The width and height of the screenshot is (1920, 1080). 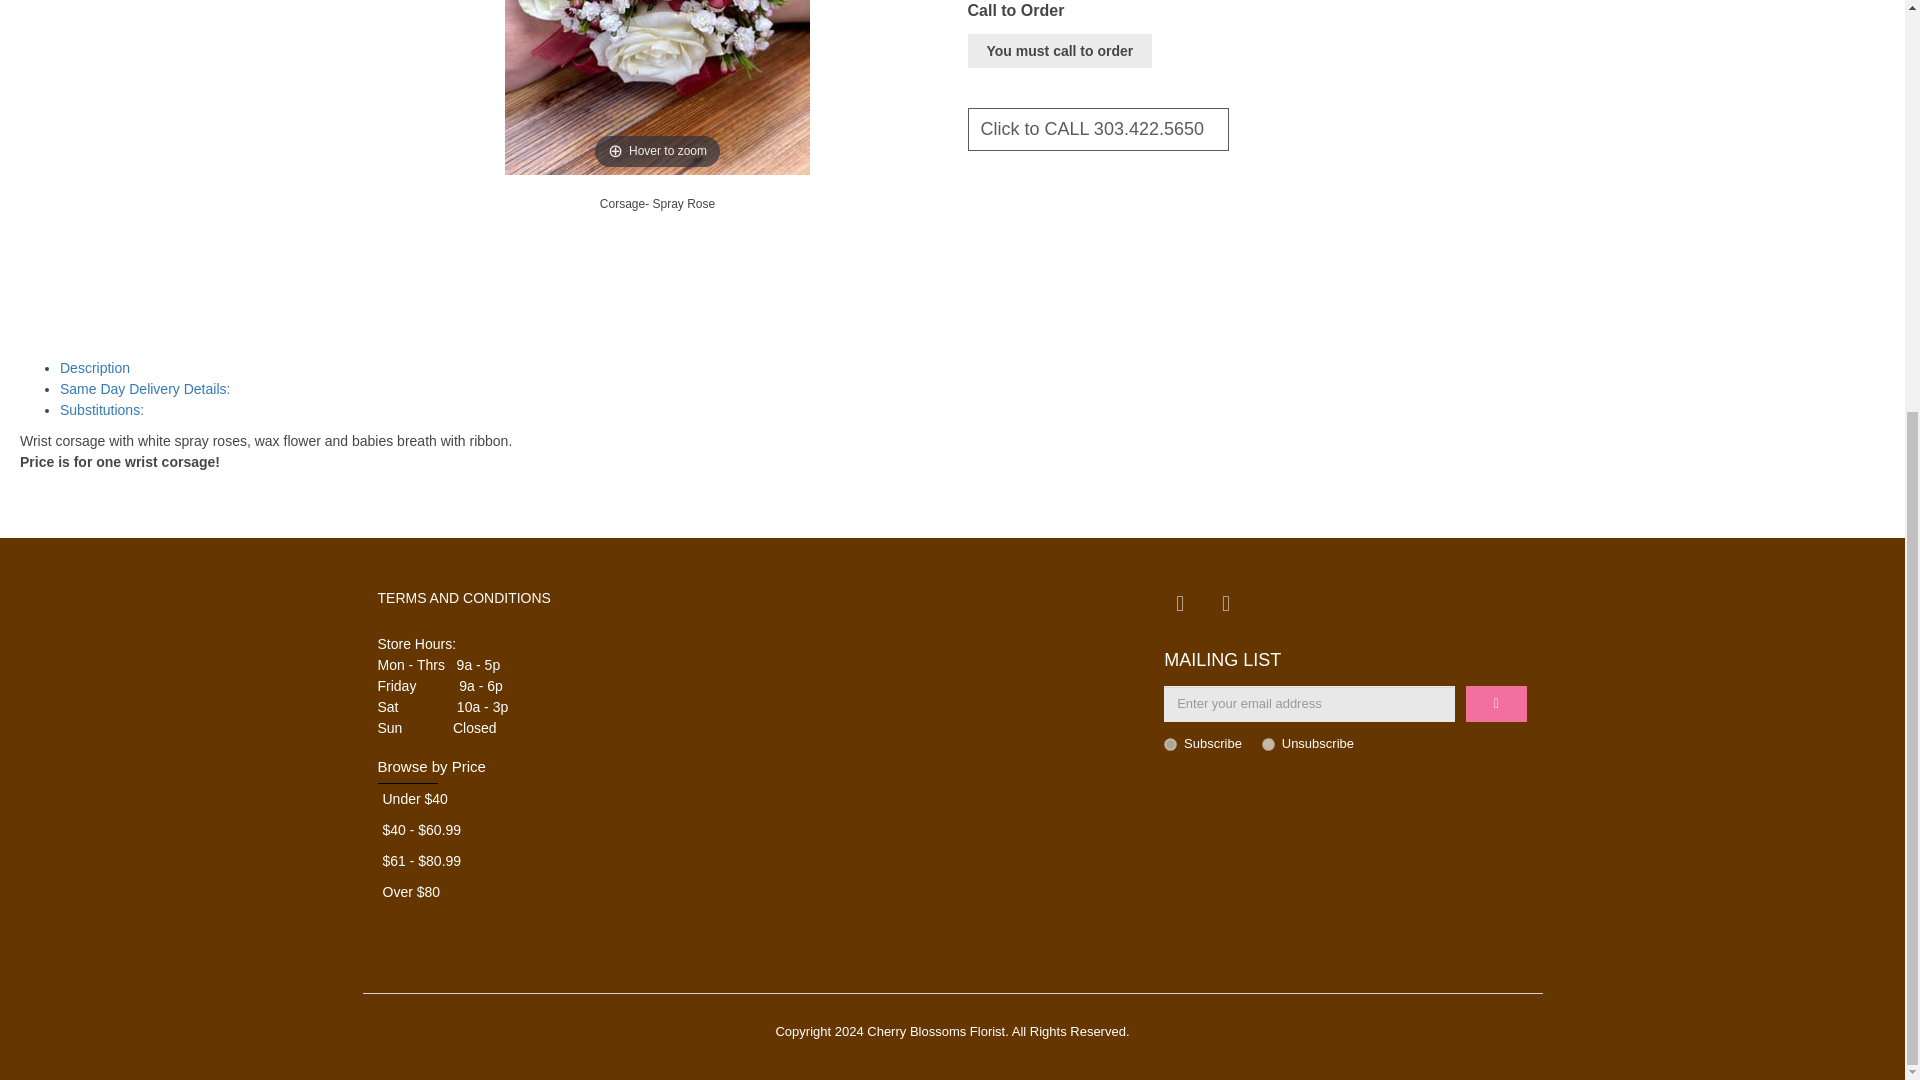 I want to click on Corsage- Spray Rose , so click(x=658, y=203).